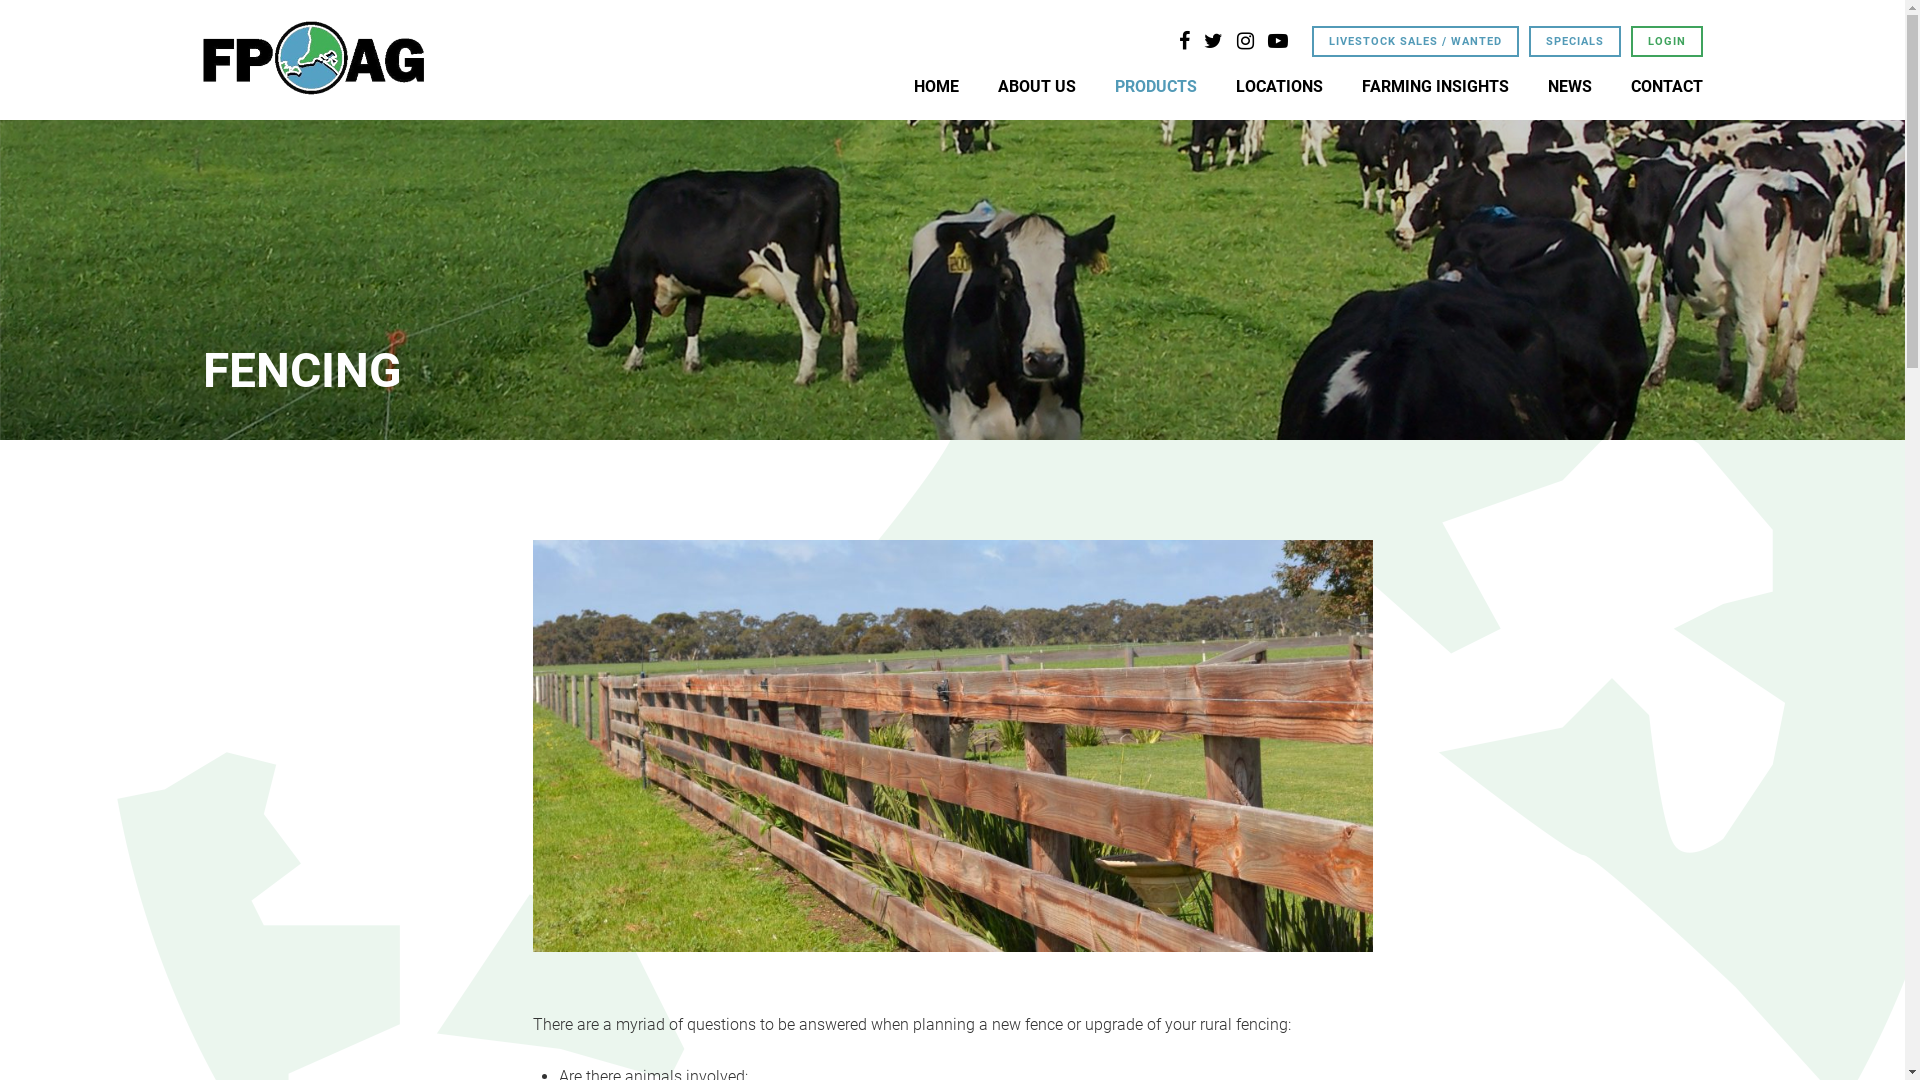  I want to click on HOME, so click(936, 86).